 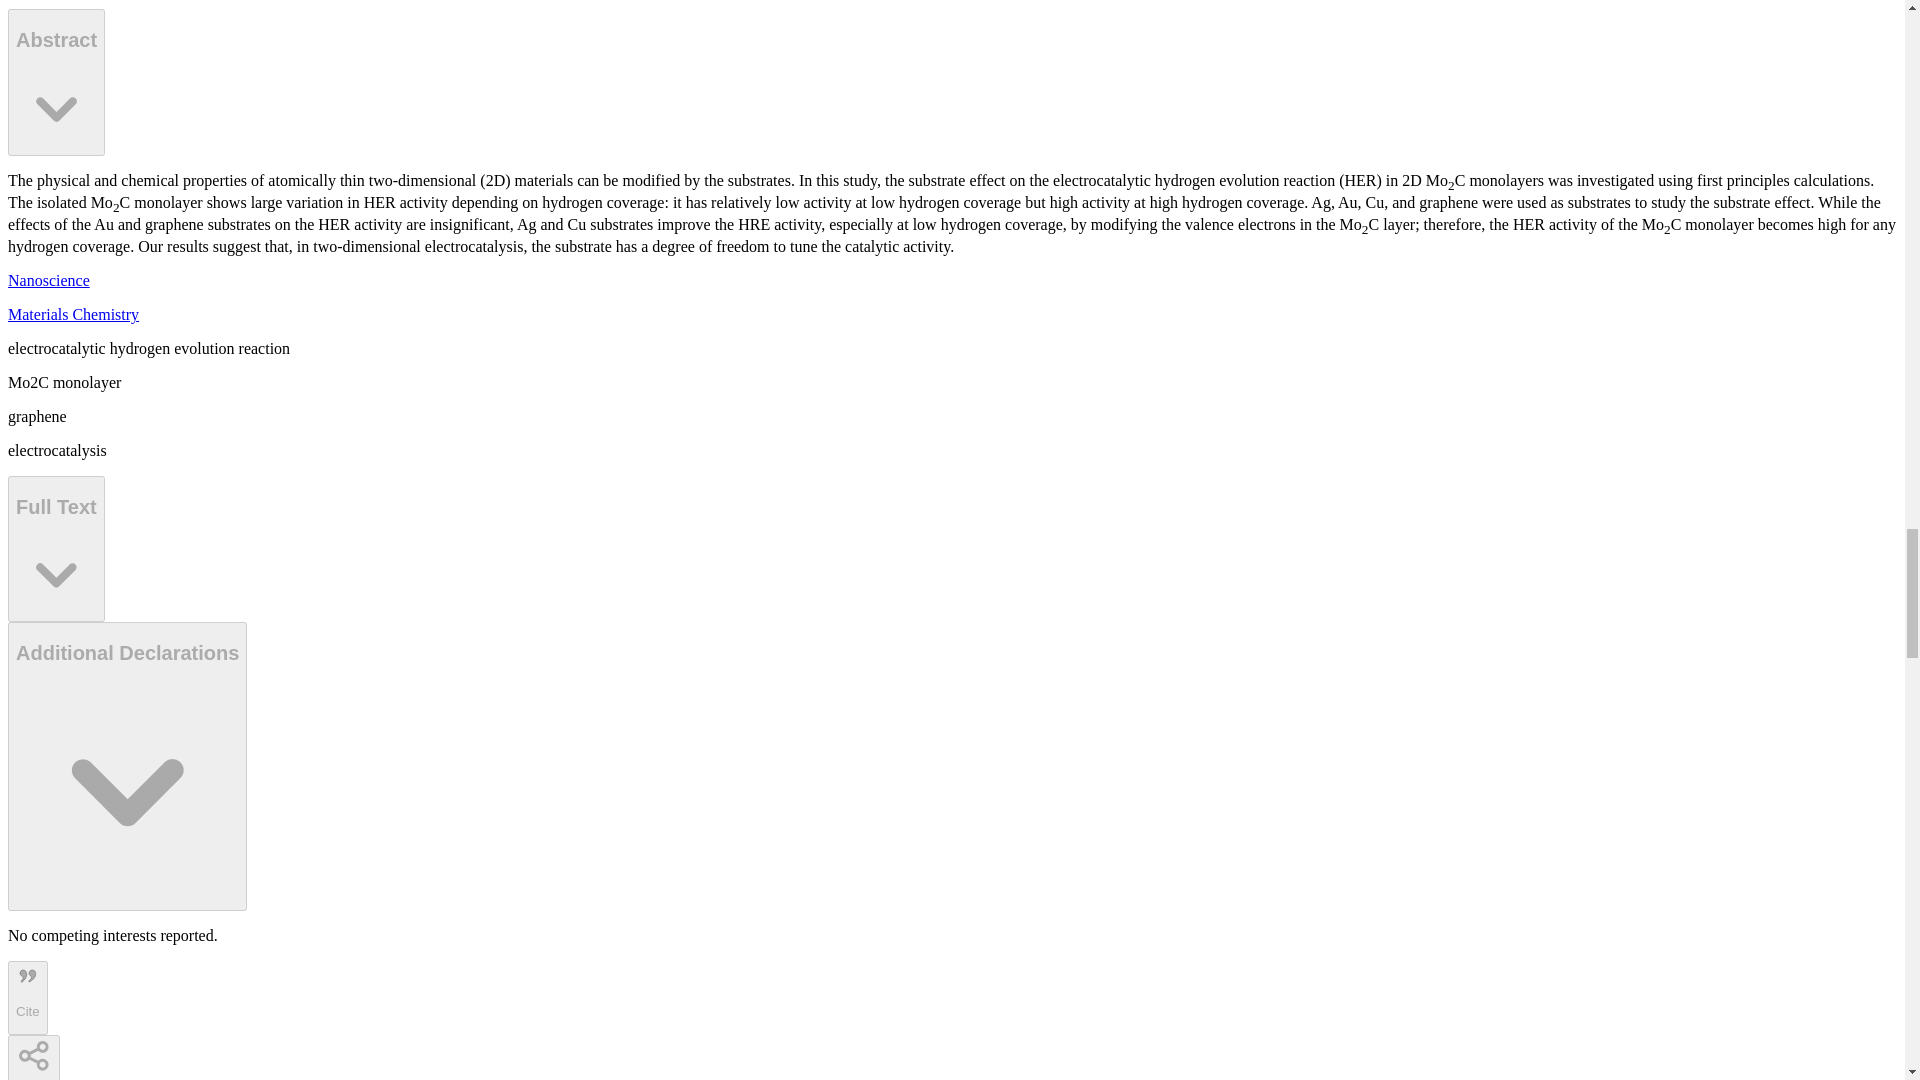 I want to click on Nanoscience, so click(x=48, y=280).